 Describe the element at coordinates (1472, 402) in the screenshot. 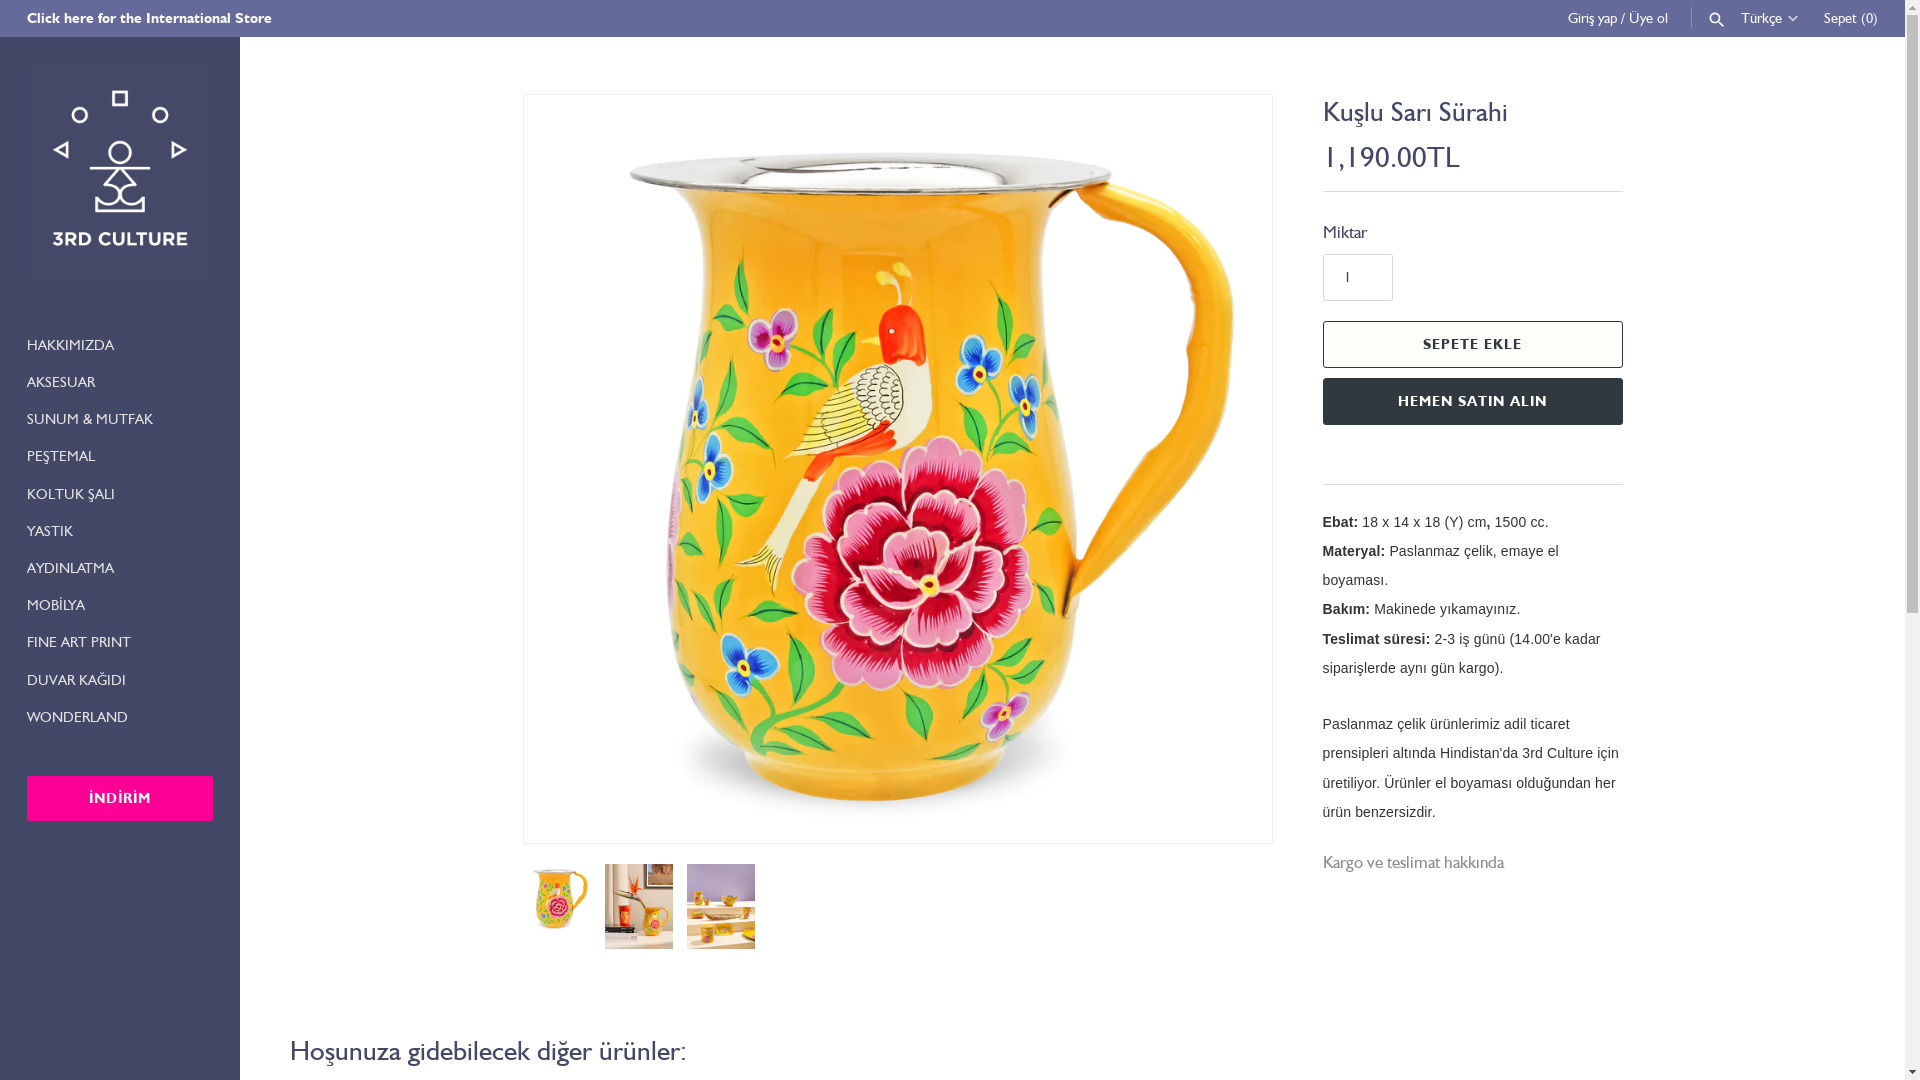

I see `HEMEN SATIN ALIN` at that location.